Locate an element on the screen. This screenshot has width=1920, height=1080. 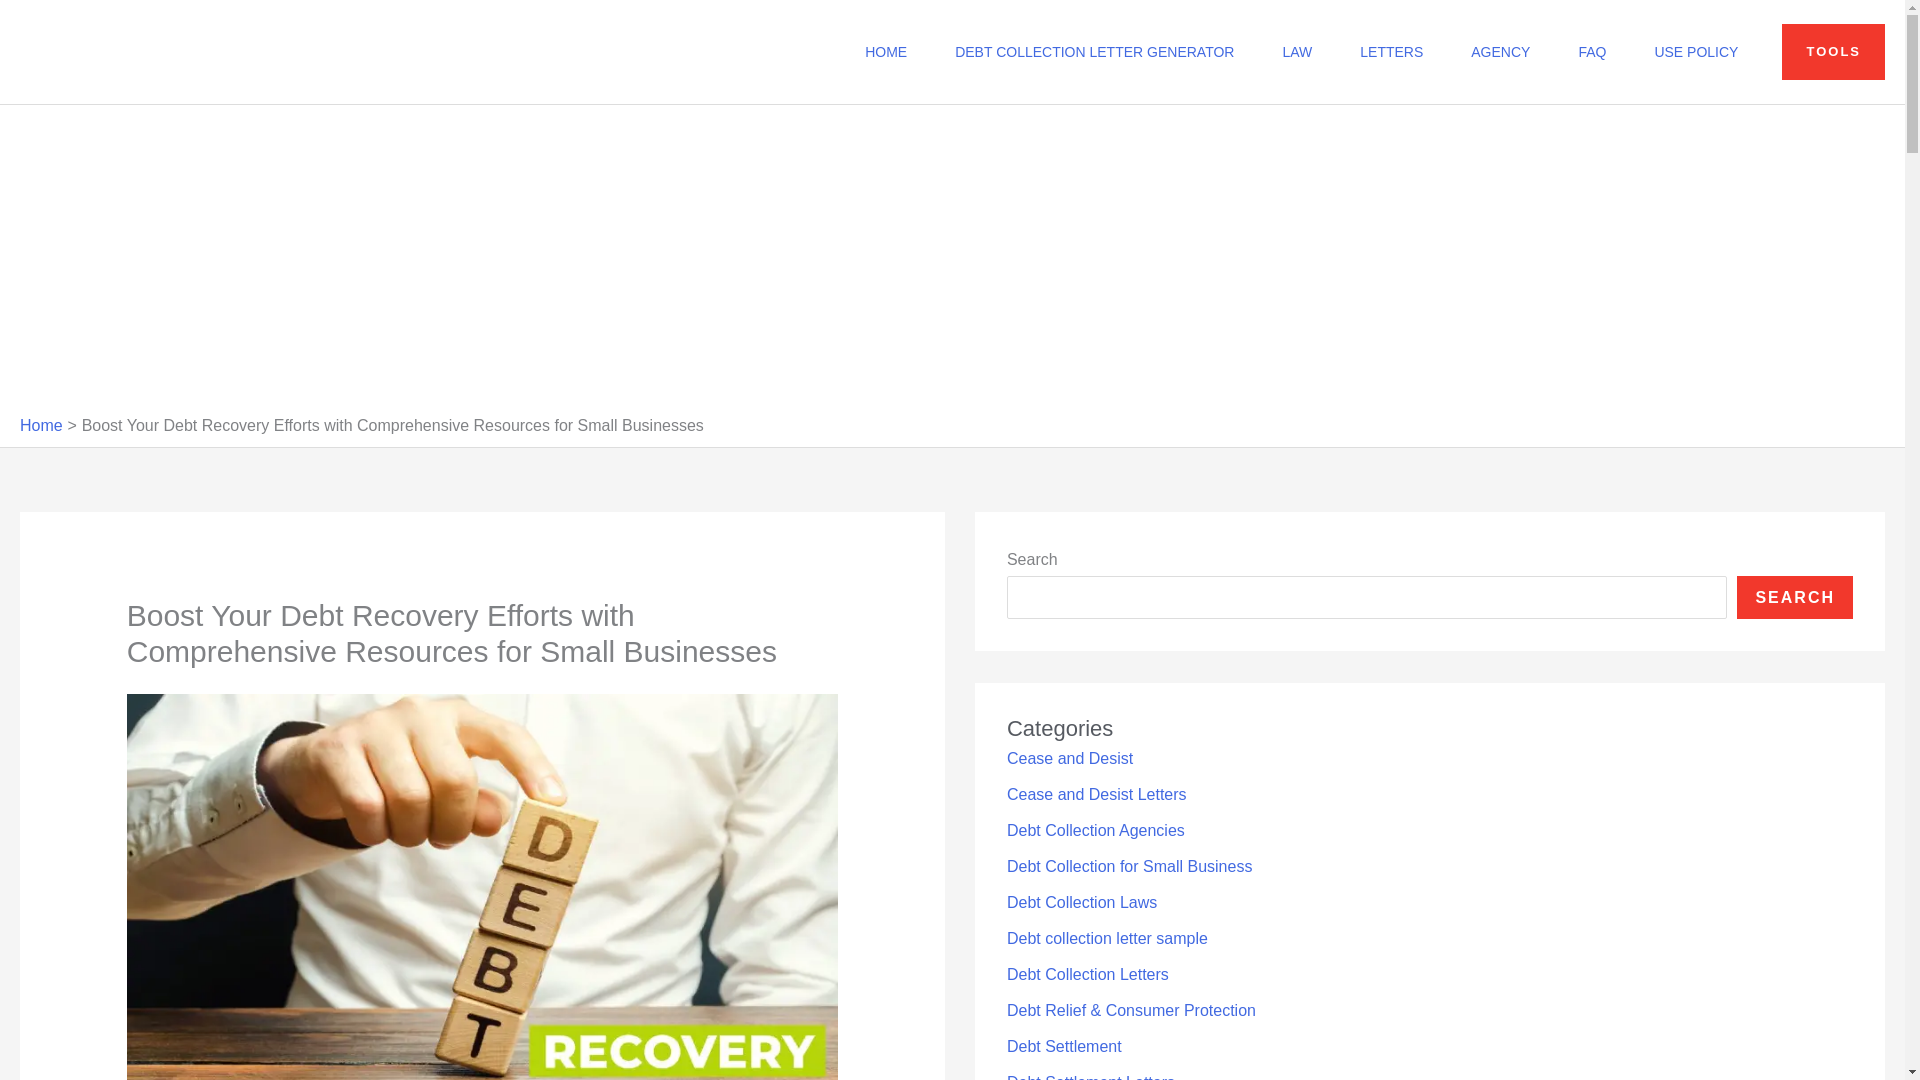
Cease and Desist Letters is located at coordinates (1096, 794).